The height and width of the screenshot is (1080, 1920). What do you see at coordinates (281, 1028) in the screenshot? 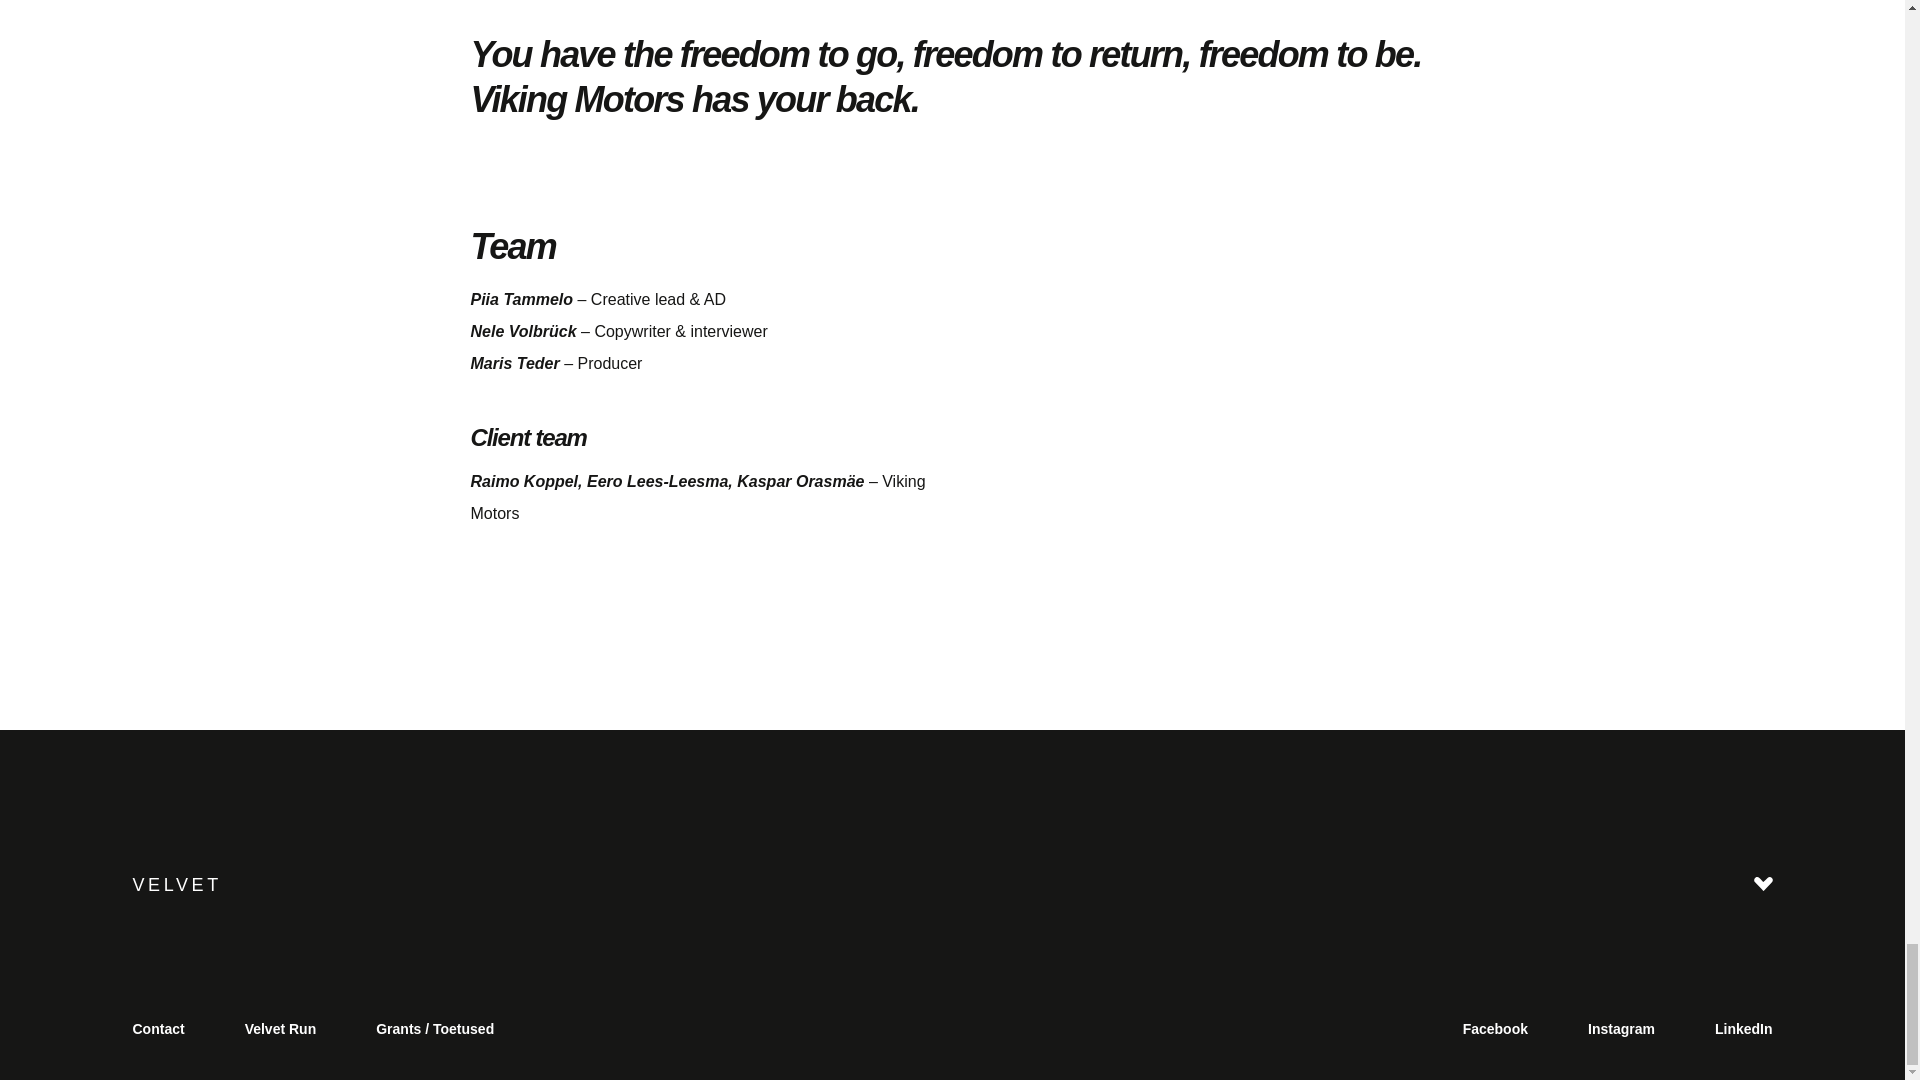
I see `Velvet Run` at bounding box center [281, 1028].